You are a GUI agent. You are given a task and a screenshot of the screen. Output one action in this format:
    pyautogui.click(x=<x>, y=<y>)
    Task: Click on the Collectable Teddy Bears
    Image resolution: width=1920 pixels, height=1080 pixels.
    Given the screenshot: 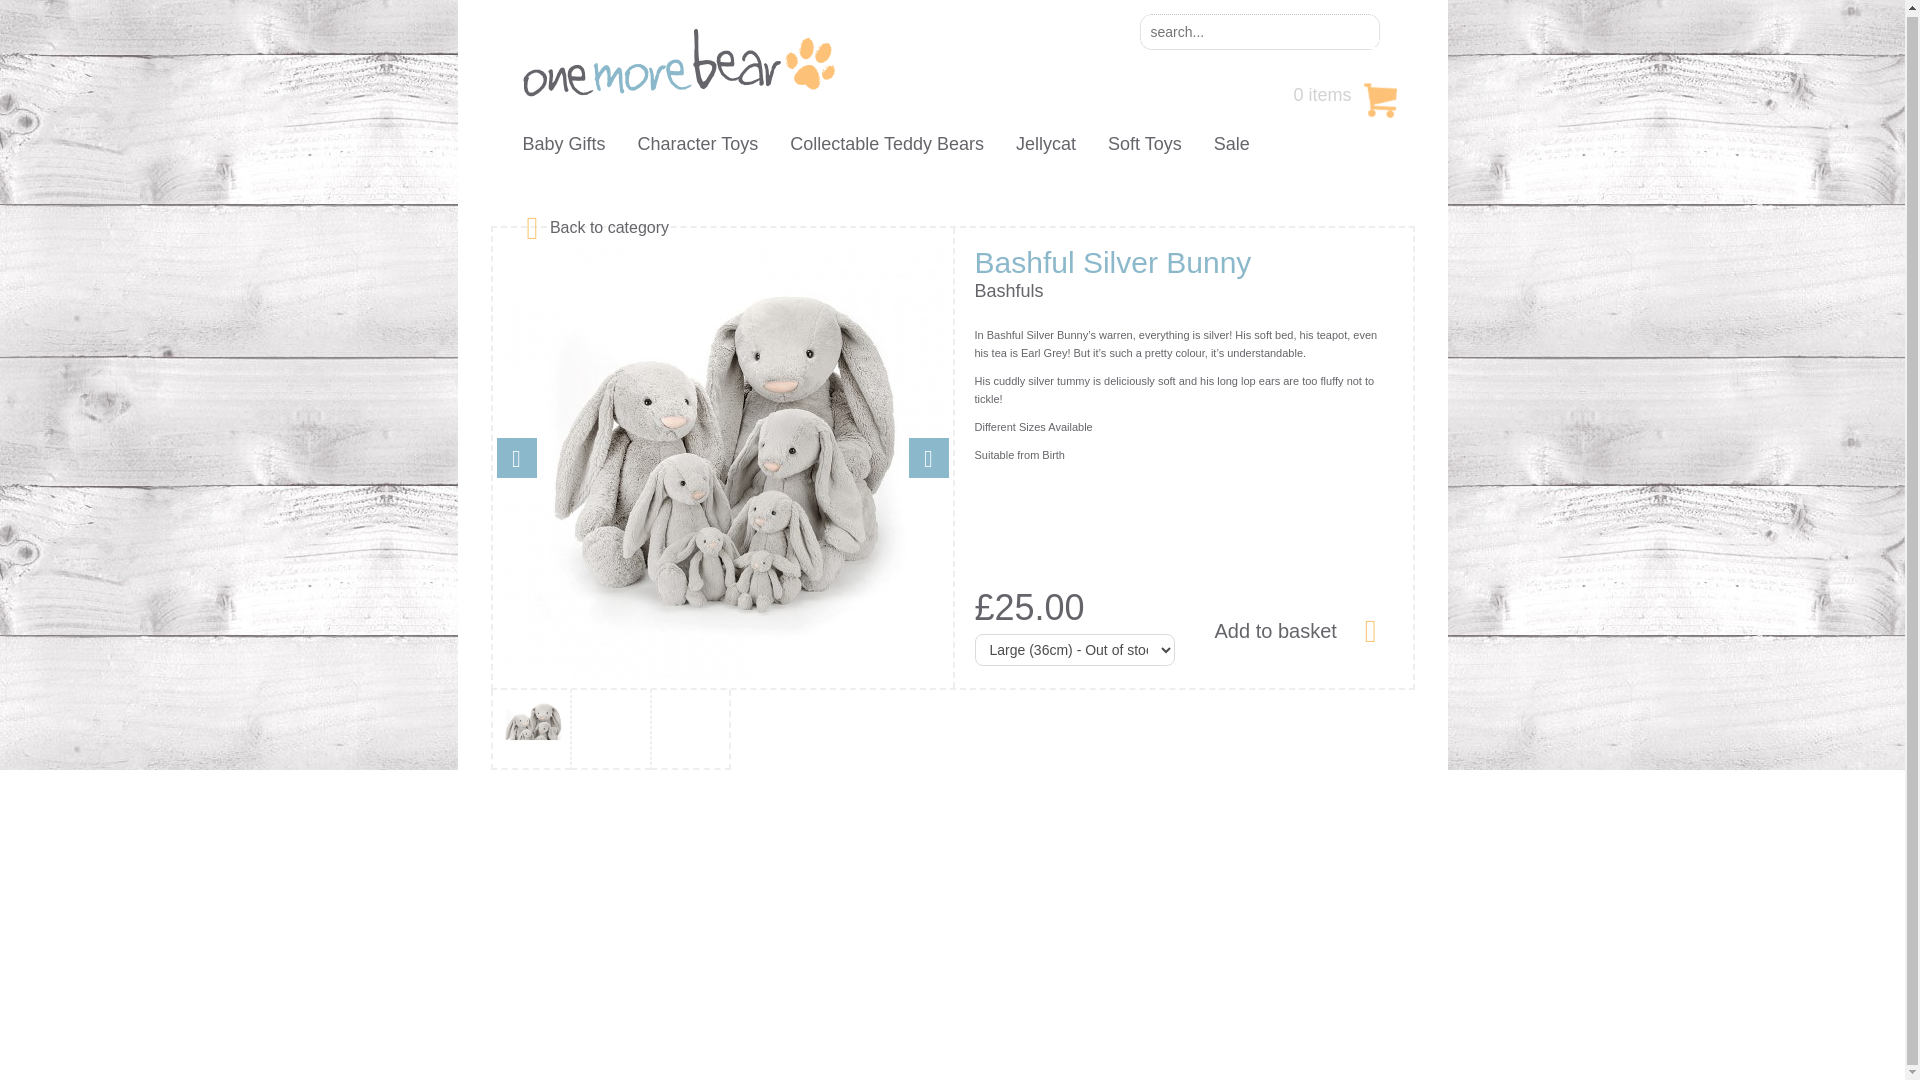 What is the action you would take?
    pyautogui.click(x=886, y=144)
    